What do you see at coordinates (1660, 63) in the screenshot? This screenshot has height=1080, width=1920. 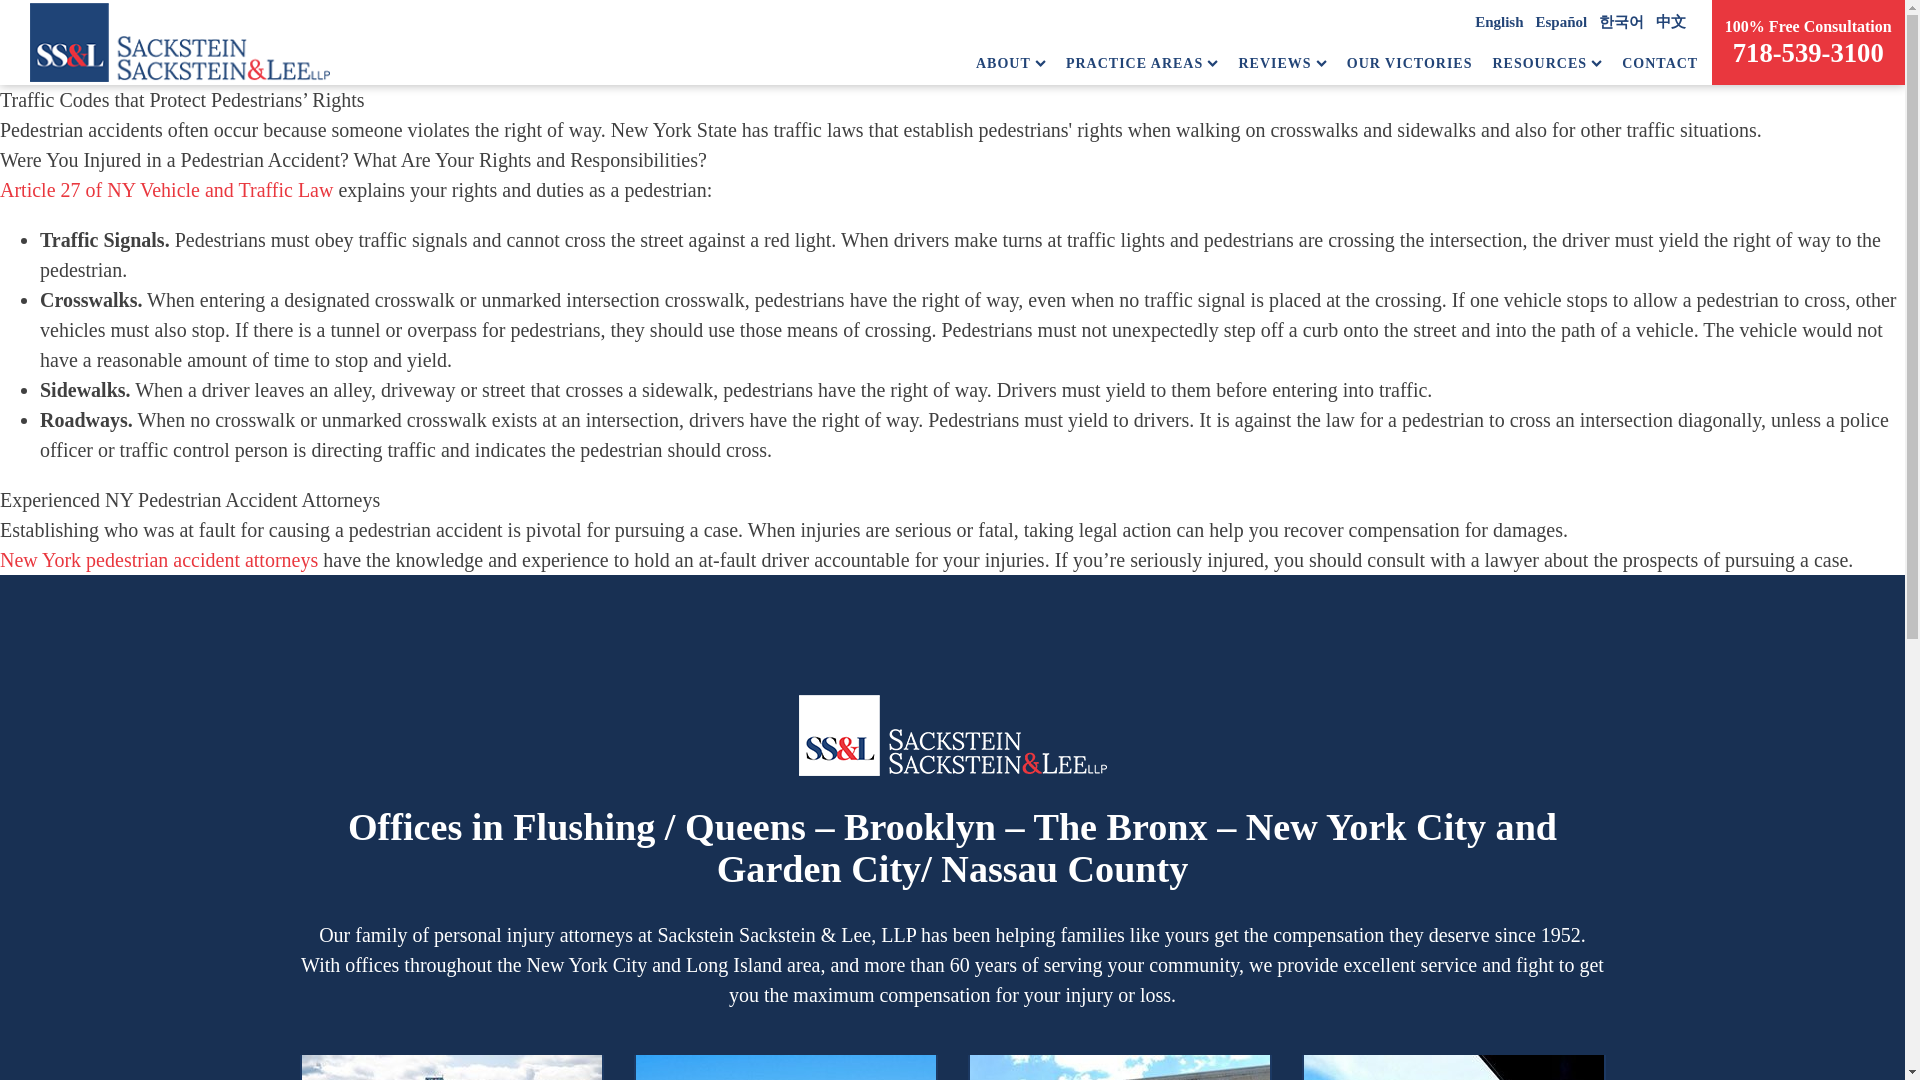 I see `CONTACT` at bounding box center [1660, 63].